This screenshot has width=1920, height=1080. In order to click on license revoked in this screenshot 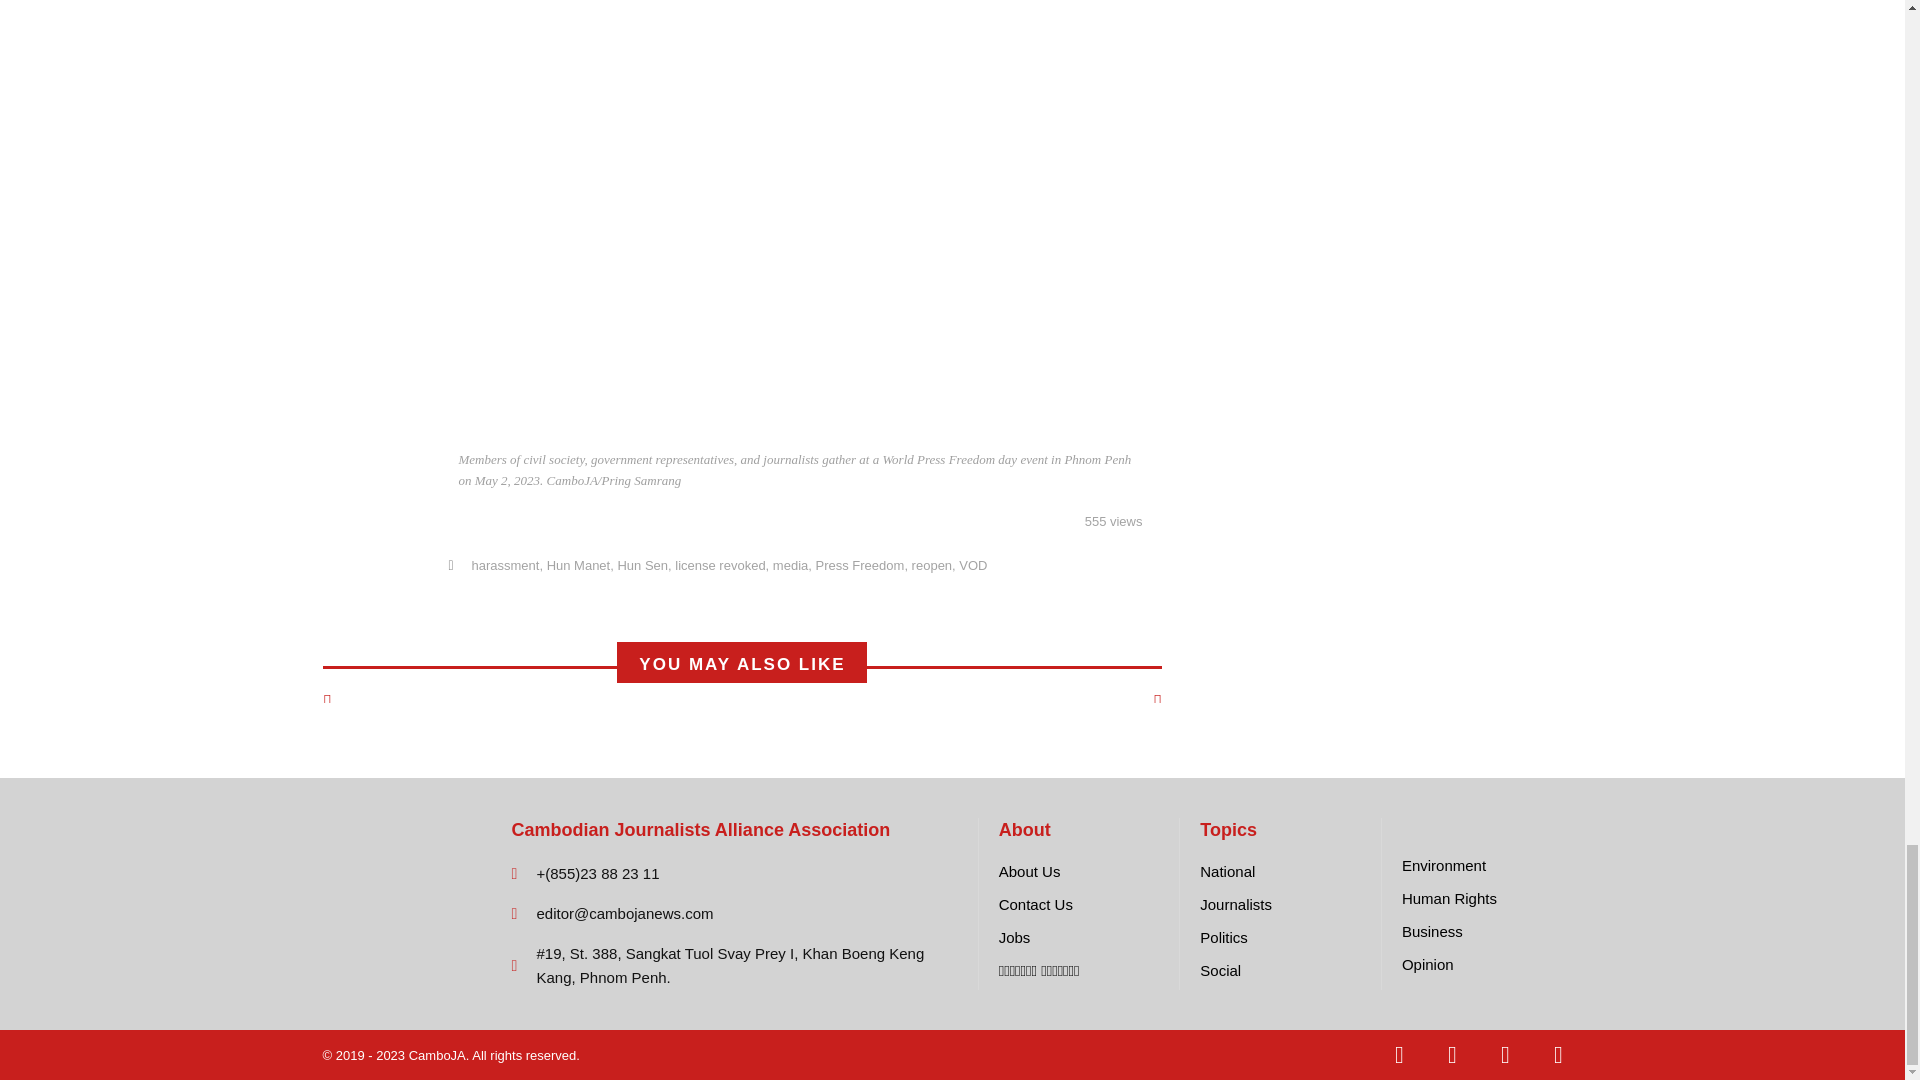, I will do `click(720, 566)`.